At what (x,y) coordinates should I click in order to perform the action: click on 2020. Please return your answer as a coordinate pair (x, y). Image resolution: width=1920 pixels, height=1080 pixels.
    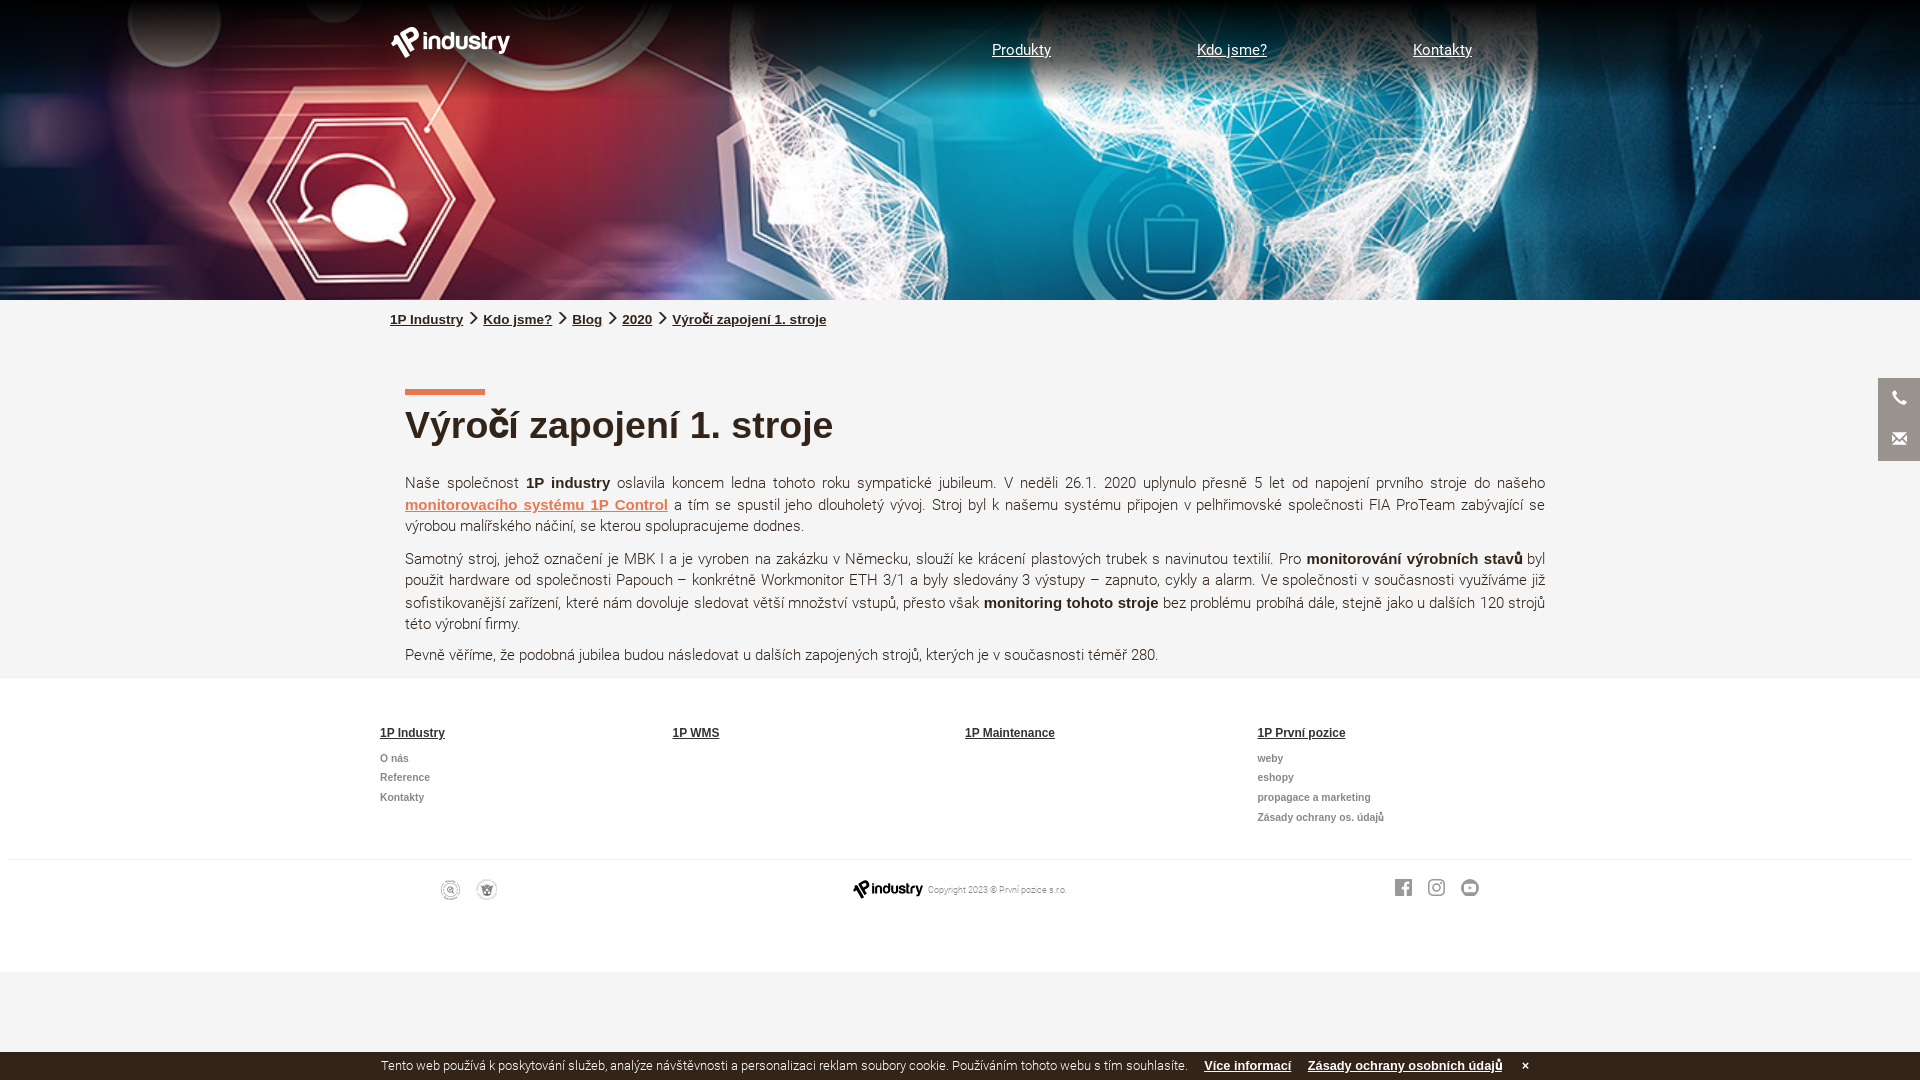
    Looking at the image, I should click on (637, 319).